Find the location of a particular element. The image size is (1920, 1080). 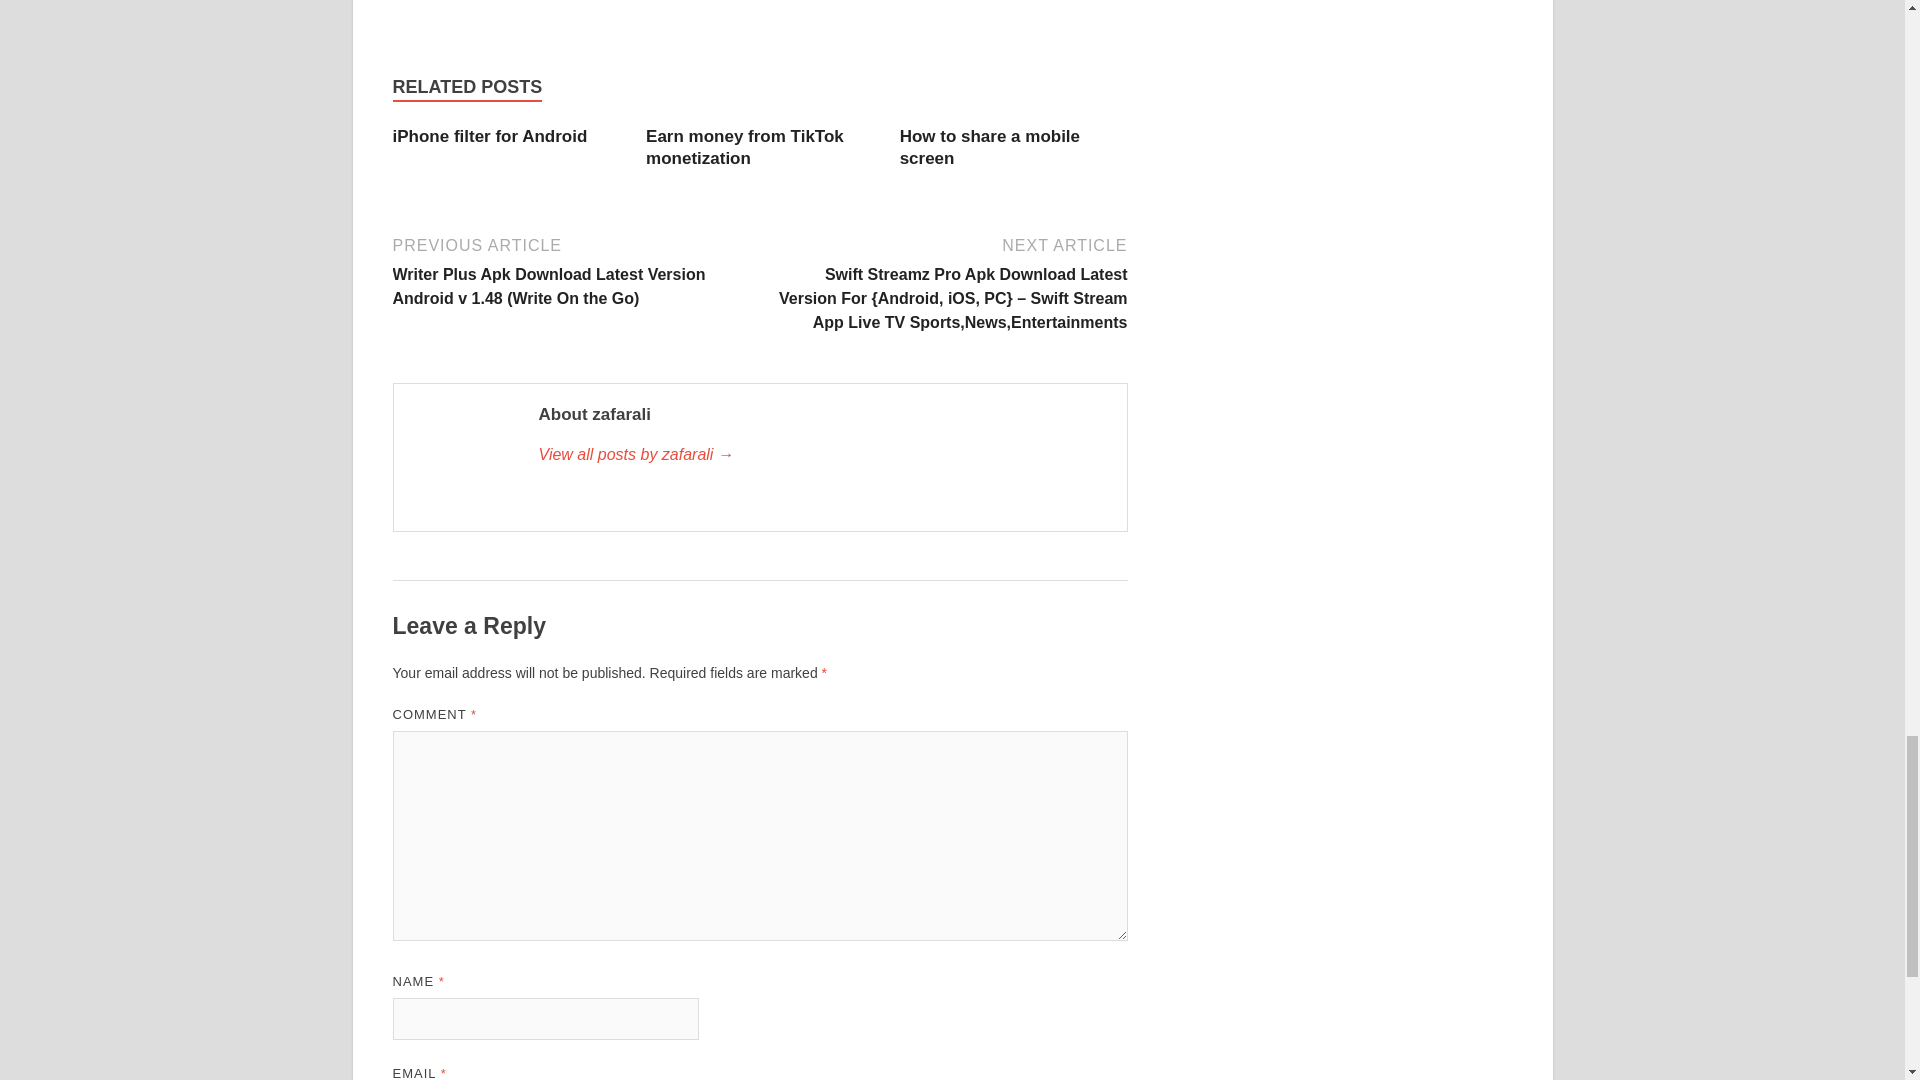

iPhone filter for Android is located at coordinates (489, 136).